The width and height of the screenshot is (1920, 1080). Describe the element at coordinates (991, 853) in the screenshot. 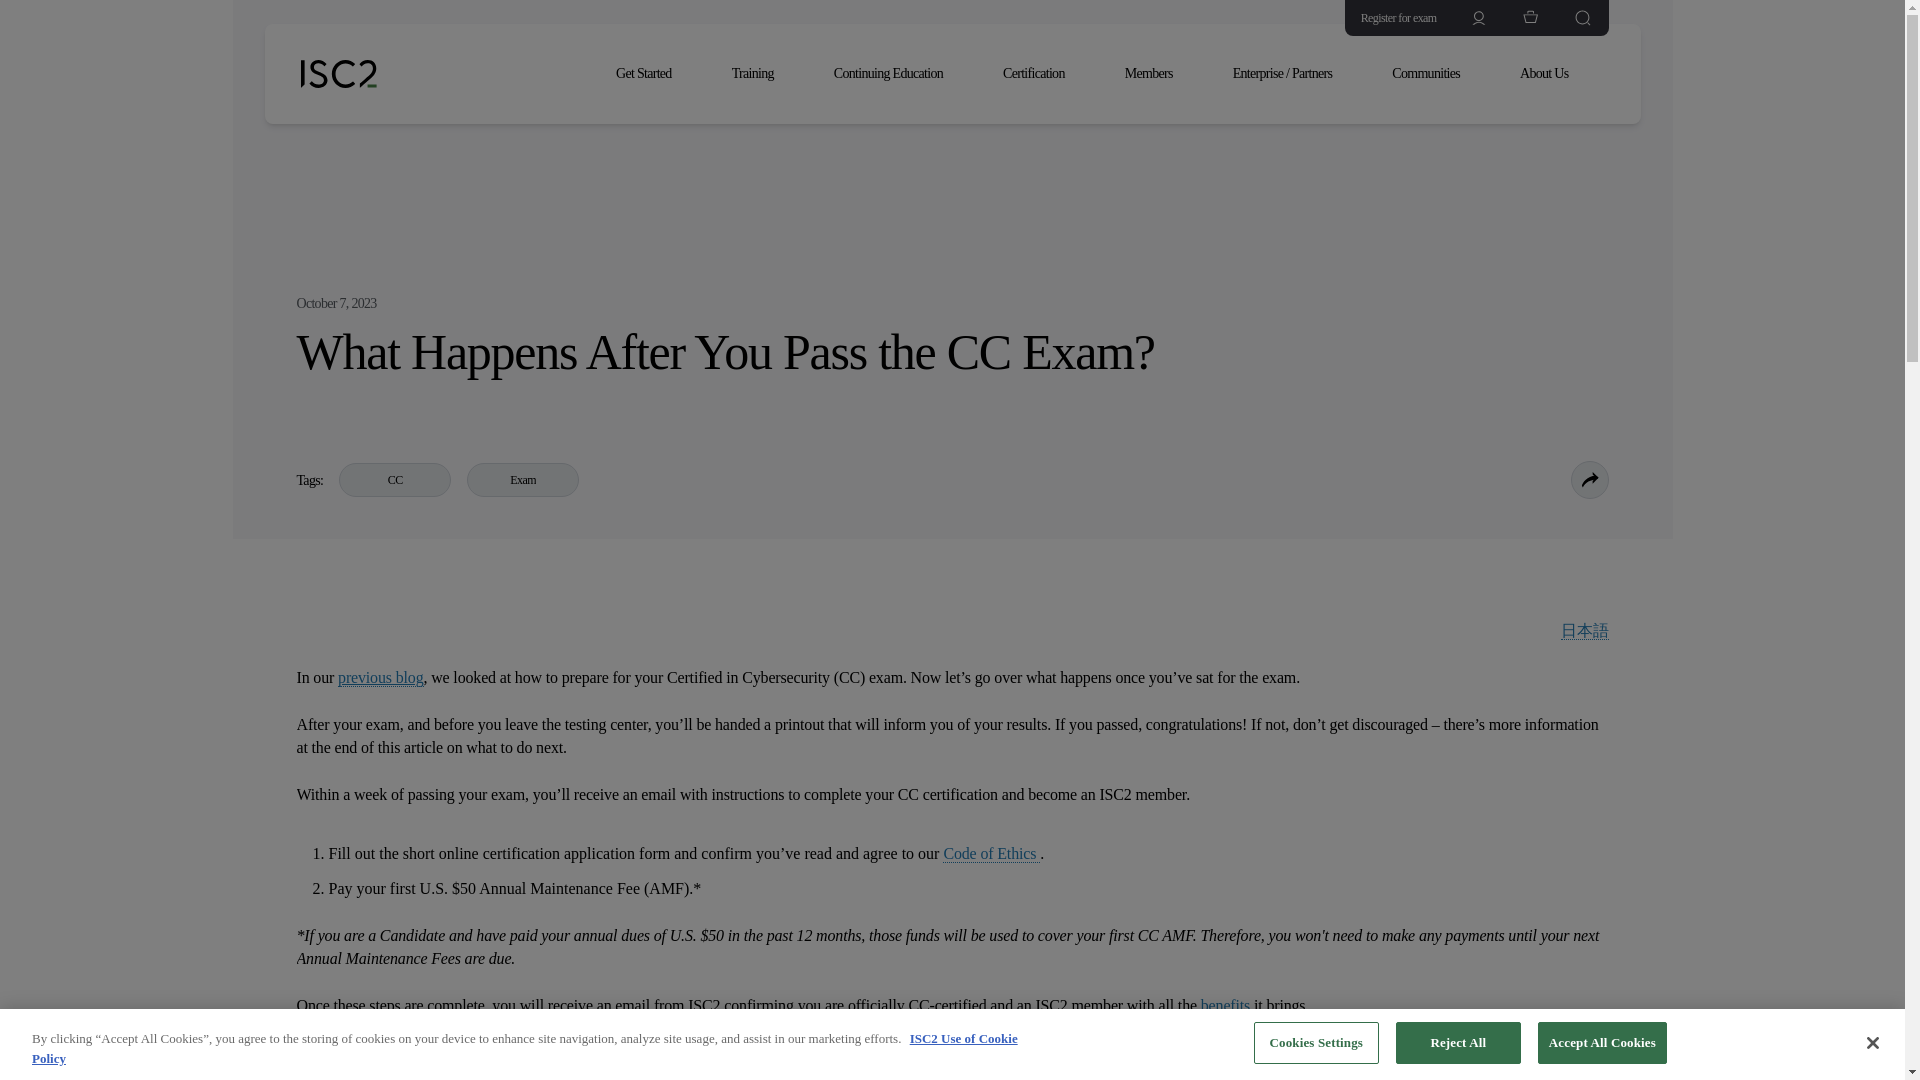

I see `Code of Ethics` at that location.